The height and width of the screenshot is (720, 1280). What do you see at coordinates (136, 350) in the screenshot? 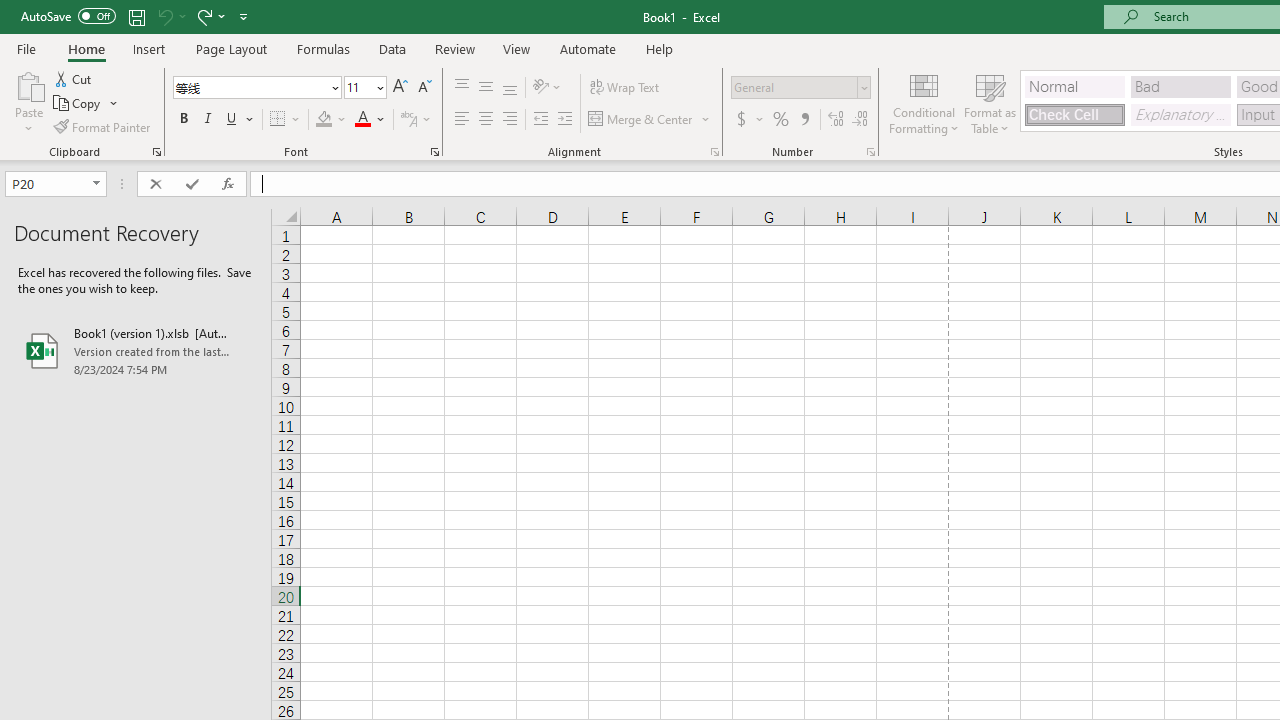
I see `Book1 (version 1).xlsb  [AutoRecovered]` at bounding box center [136, 350].